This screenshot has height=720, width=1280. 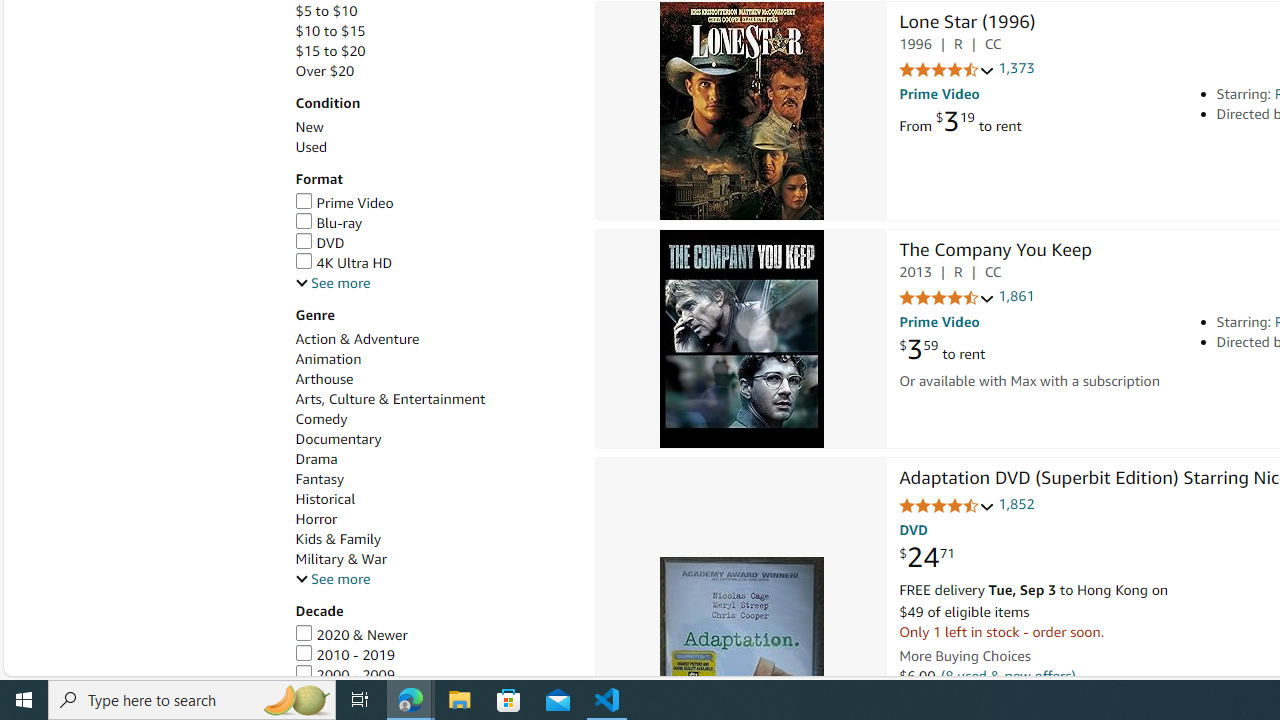 What do you see at coordinates (946, 298) in the screenshot?
I see `4.3 out of 5 stars` at bounding box center [946, 298].